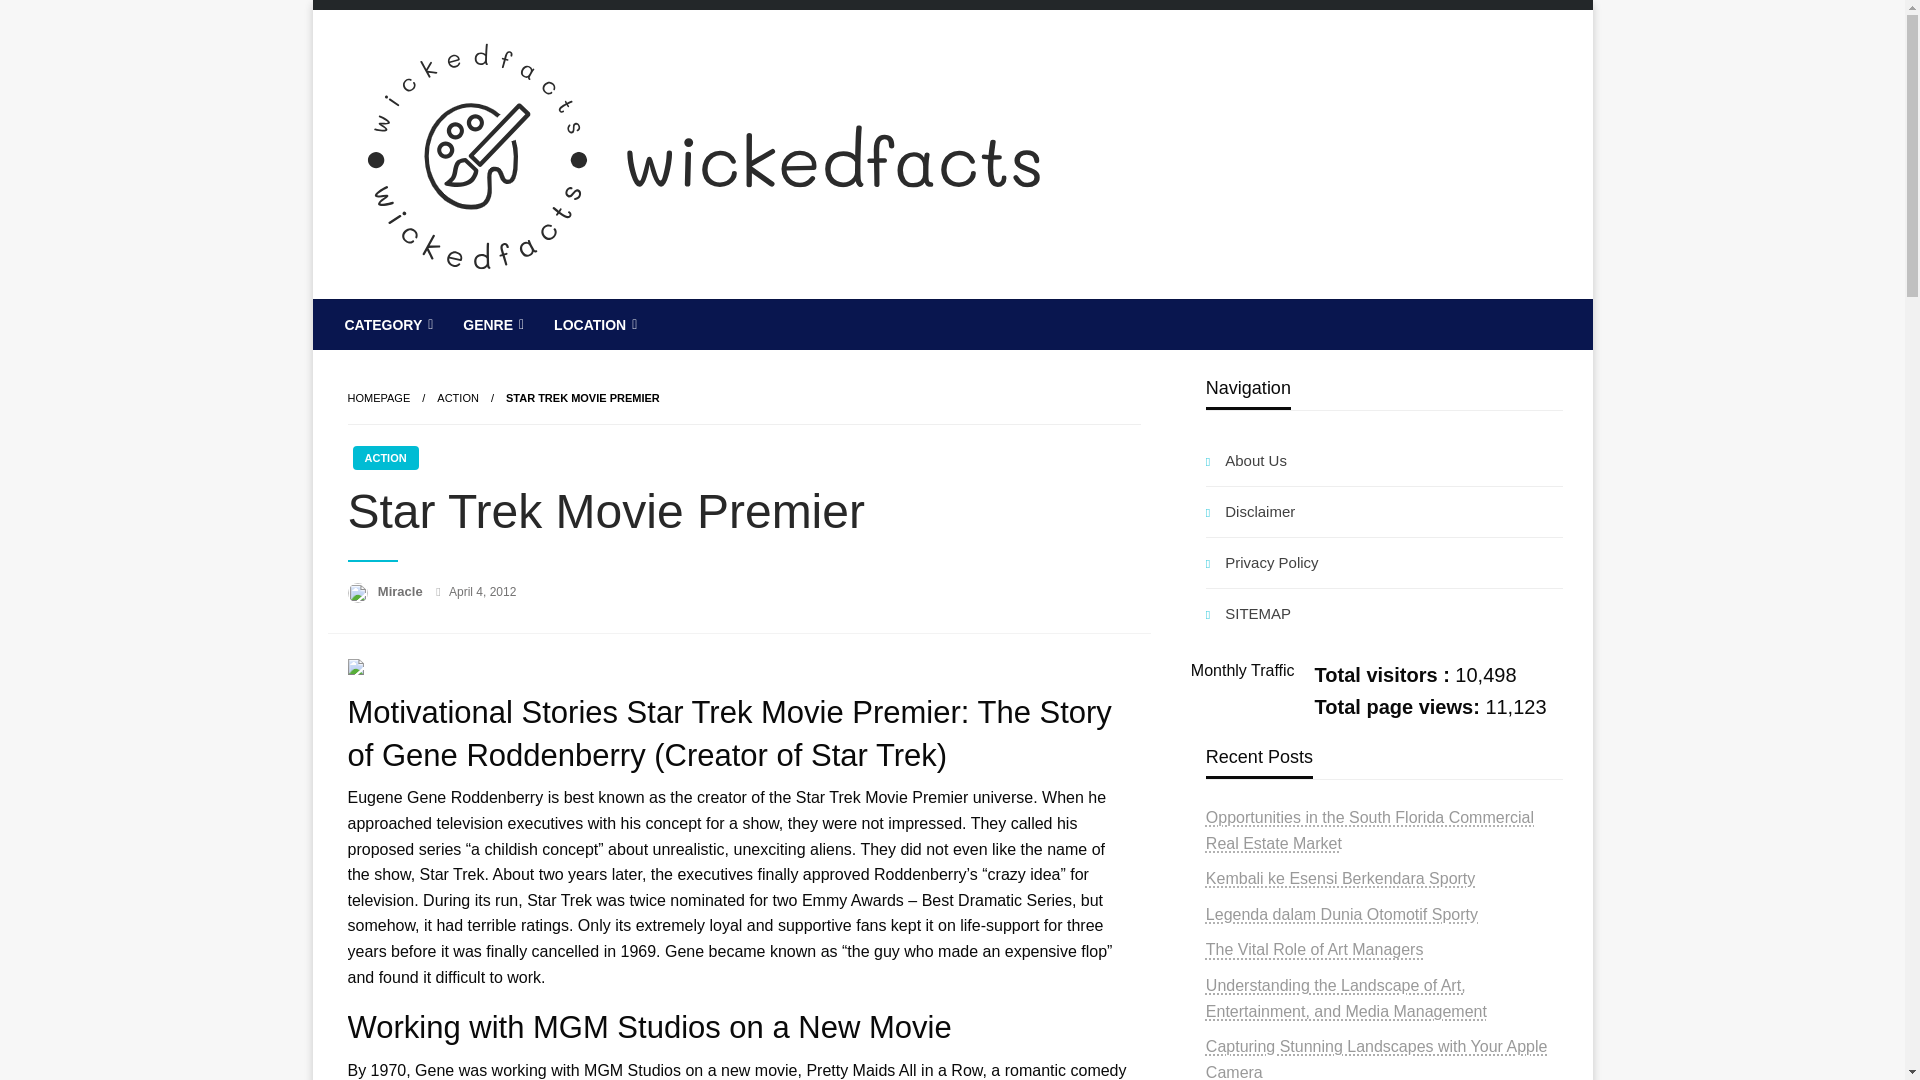 The image size is (1920, 1080). What do you see at coordinates (388, 324) in the screenshot?
I see `CATEGORY` at bounding box center [388, 324].